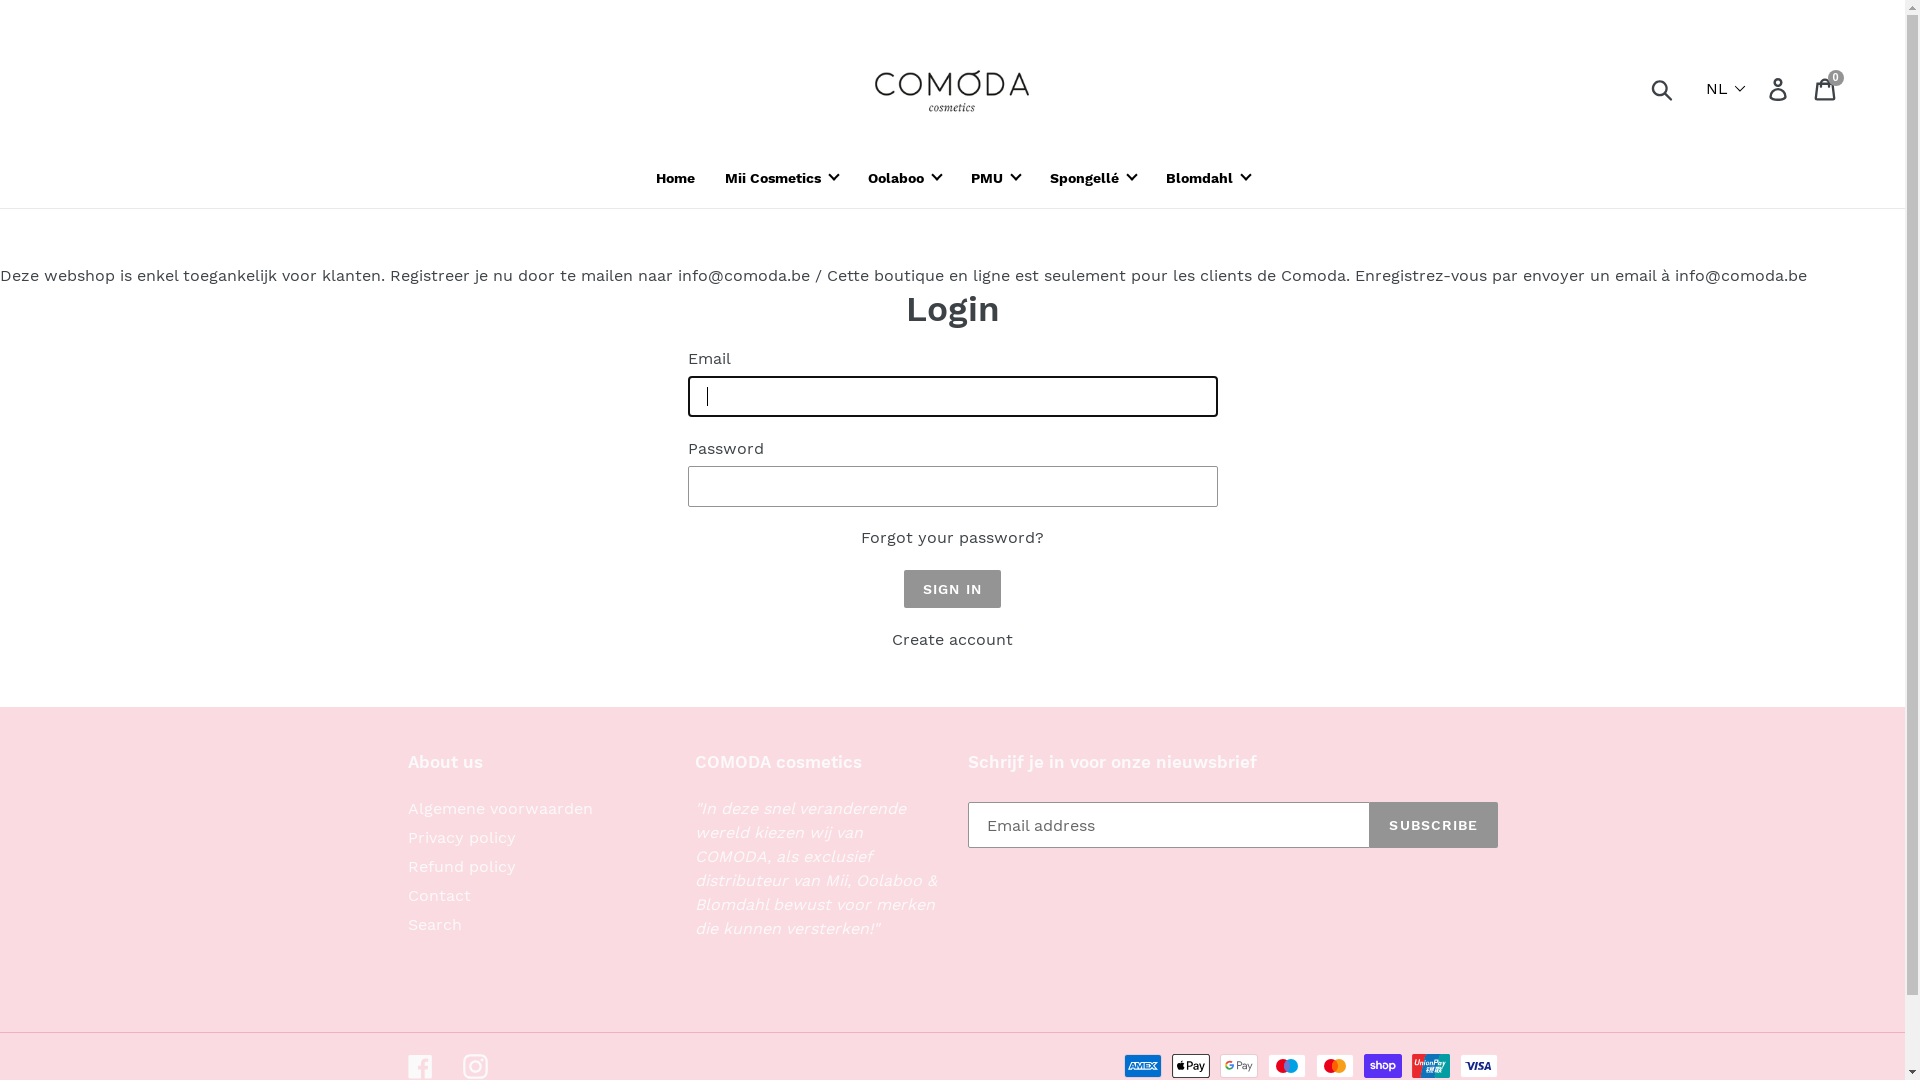 Image resolution: width=1920 pixels, height=1080 pixels. Describe the element at coordinates (440, 895) in the screenshot. I see `Contact` at that location.